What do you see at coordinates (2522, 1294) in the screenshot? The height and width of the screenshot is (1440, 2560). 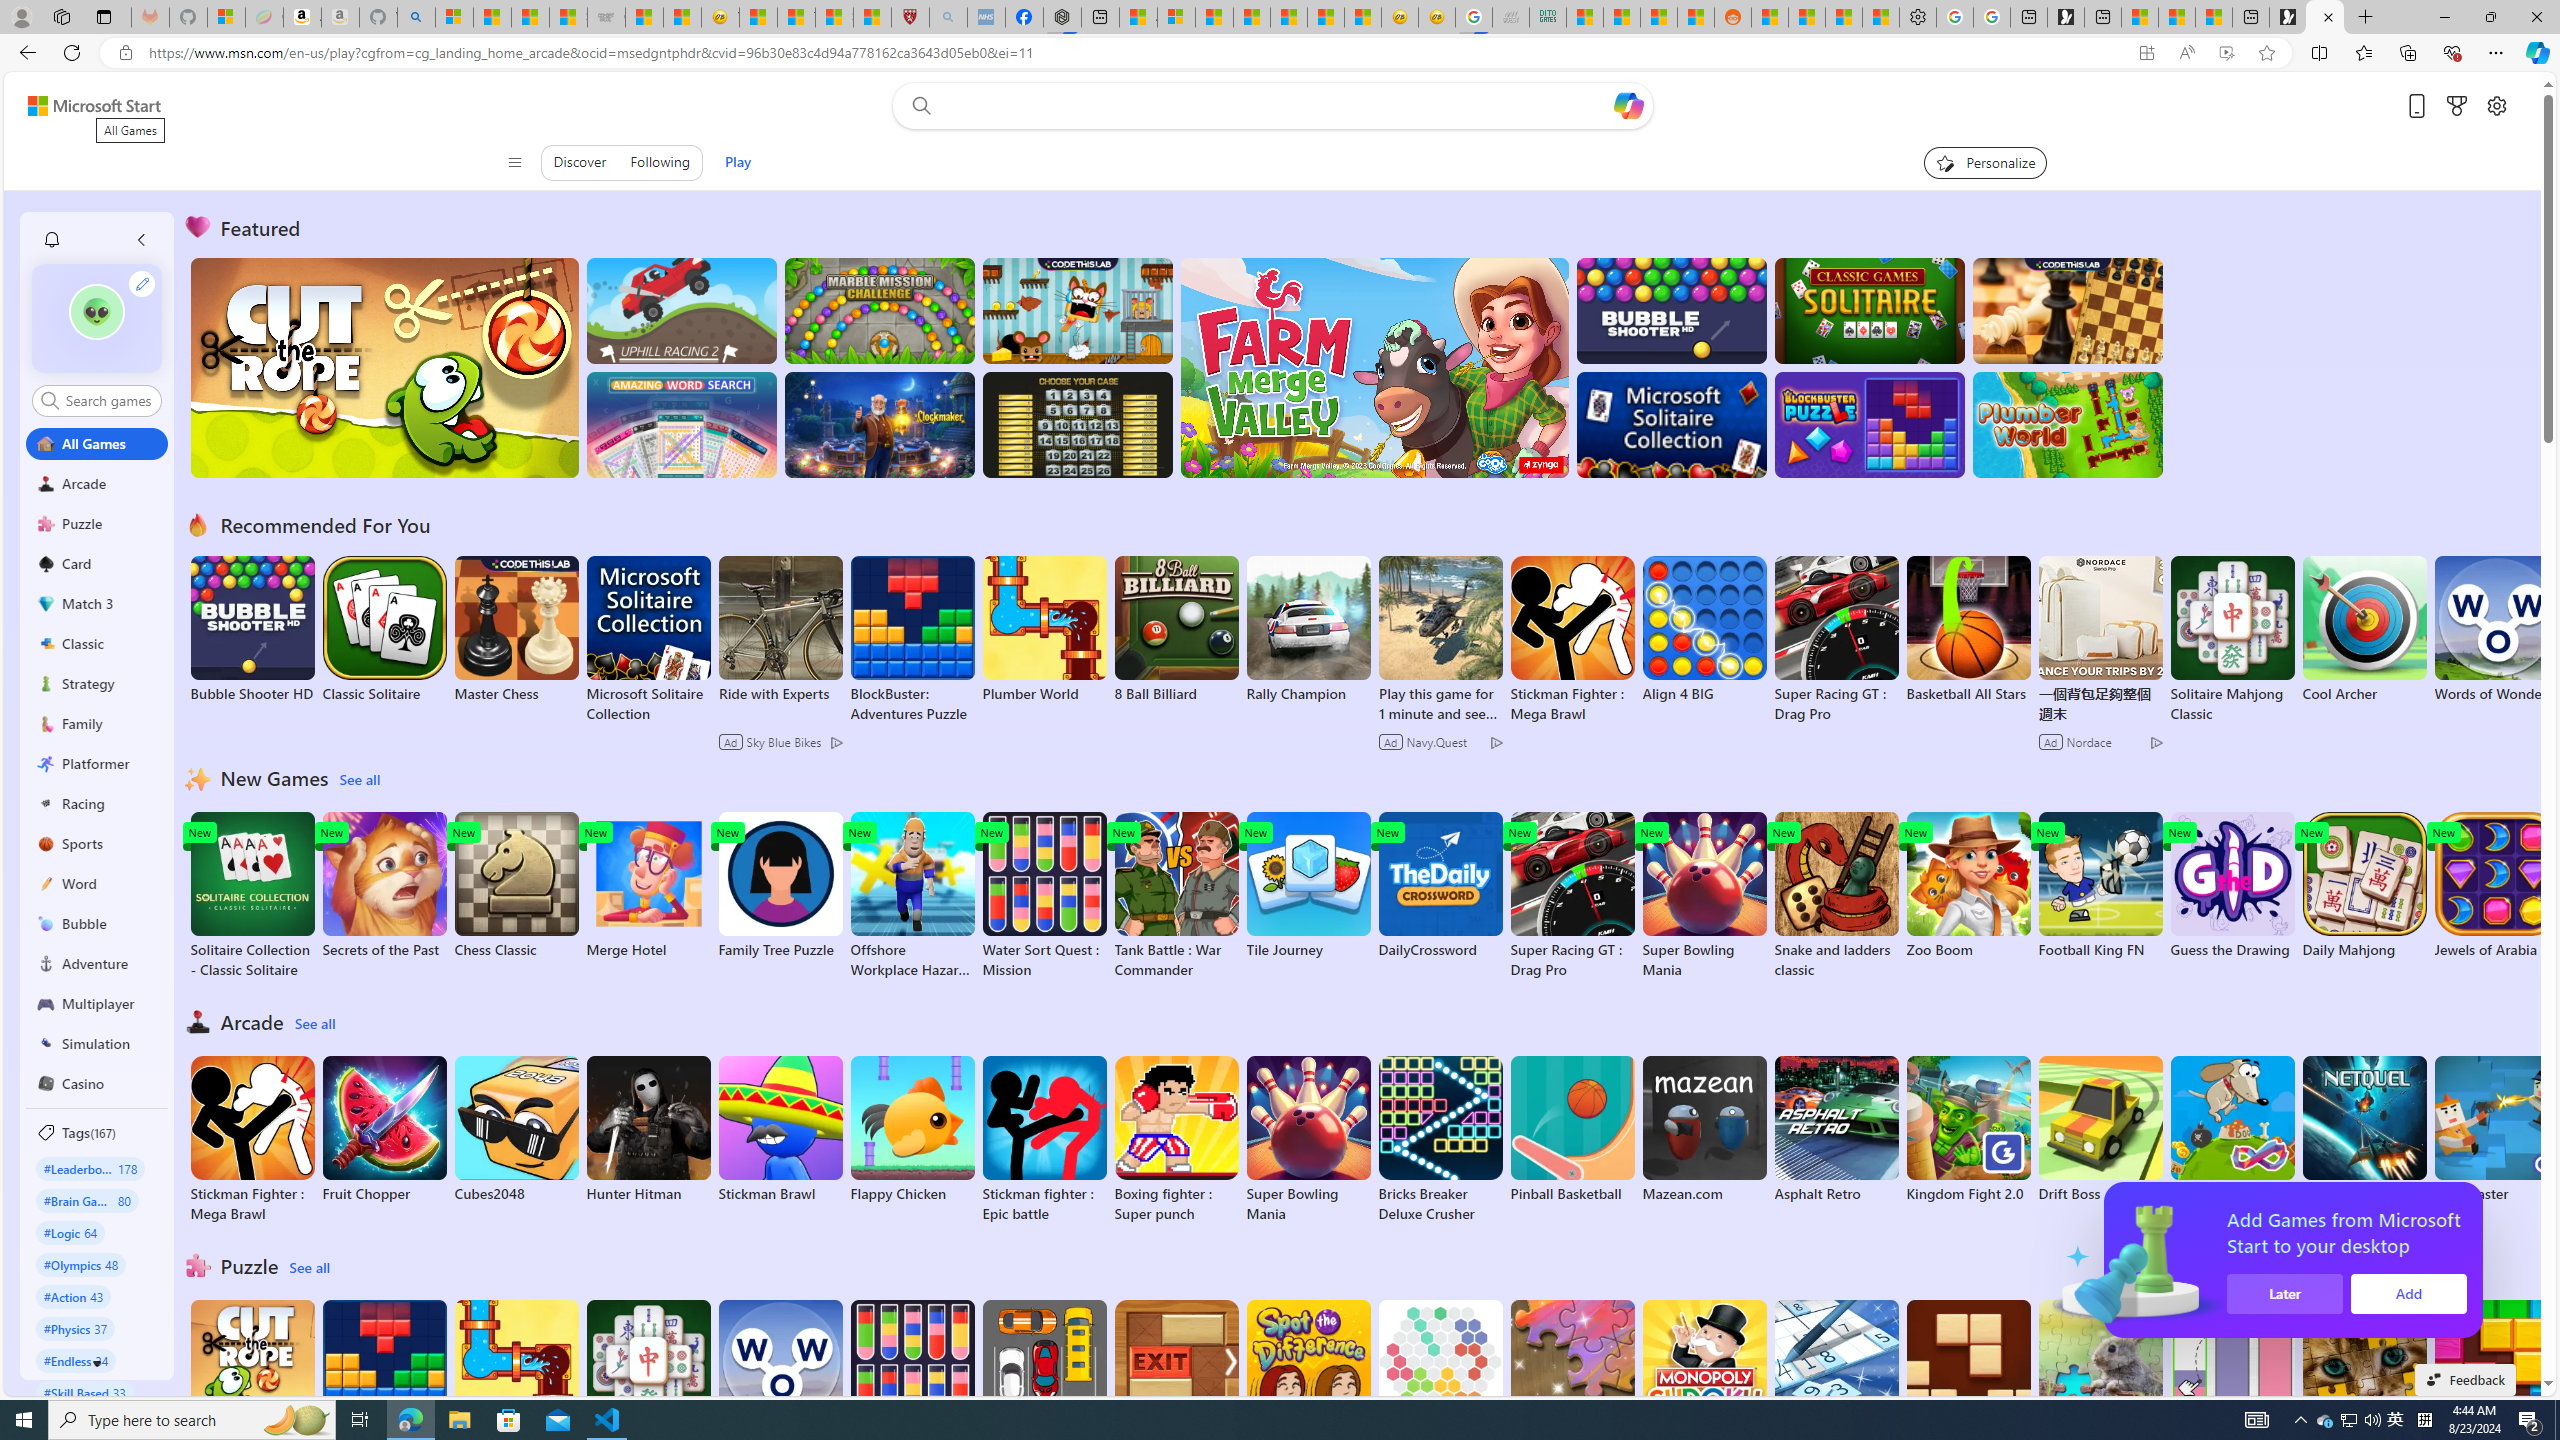 I see `Later` at bounding box center [2522, 1294].